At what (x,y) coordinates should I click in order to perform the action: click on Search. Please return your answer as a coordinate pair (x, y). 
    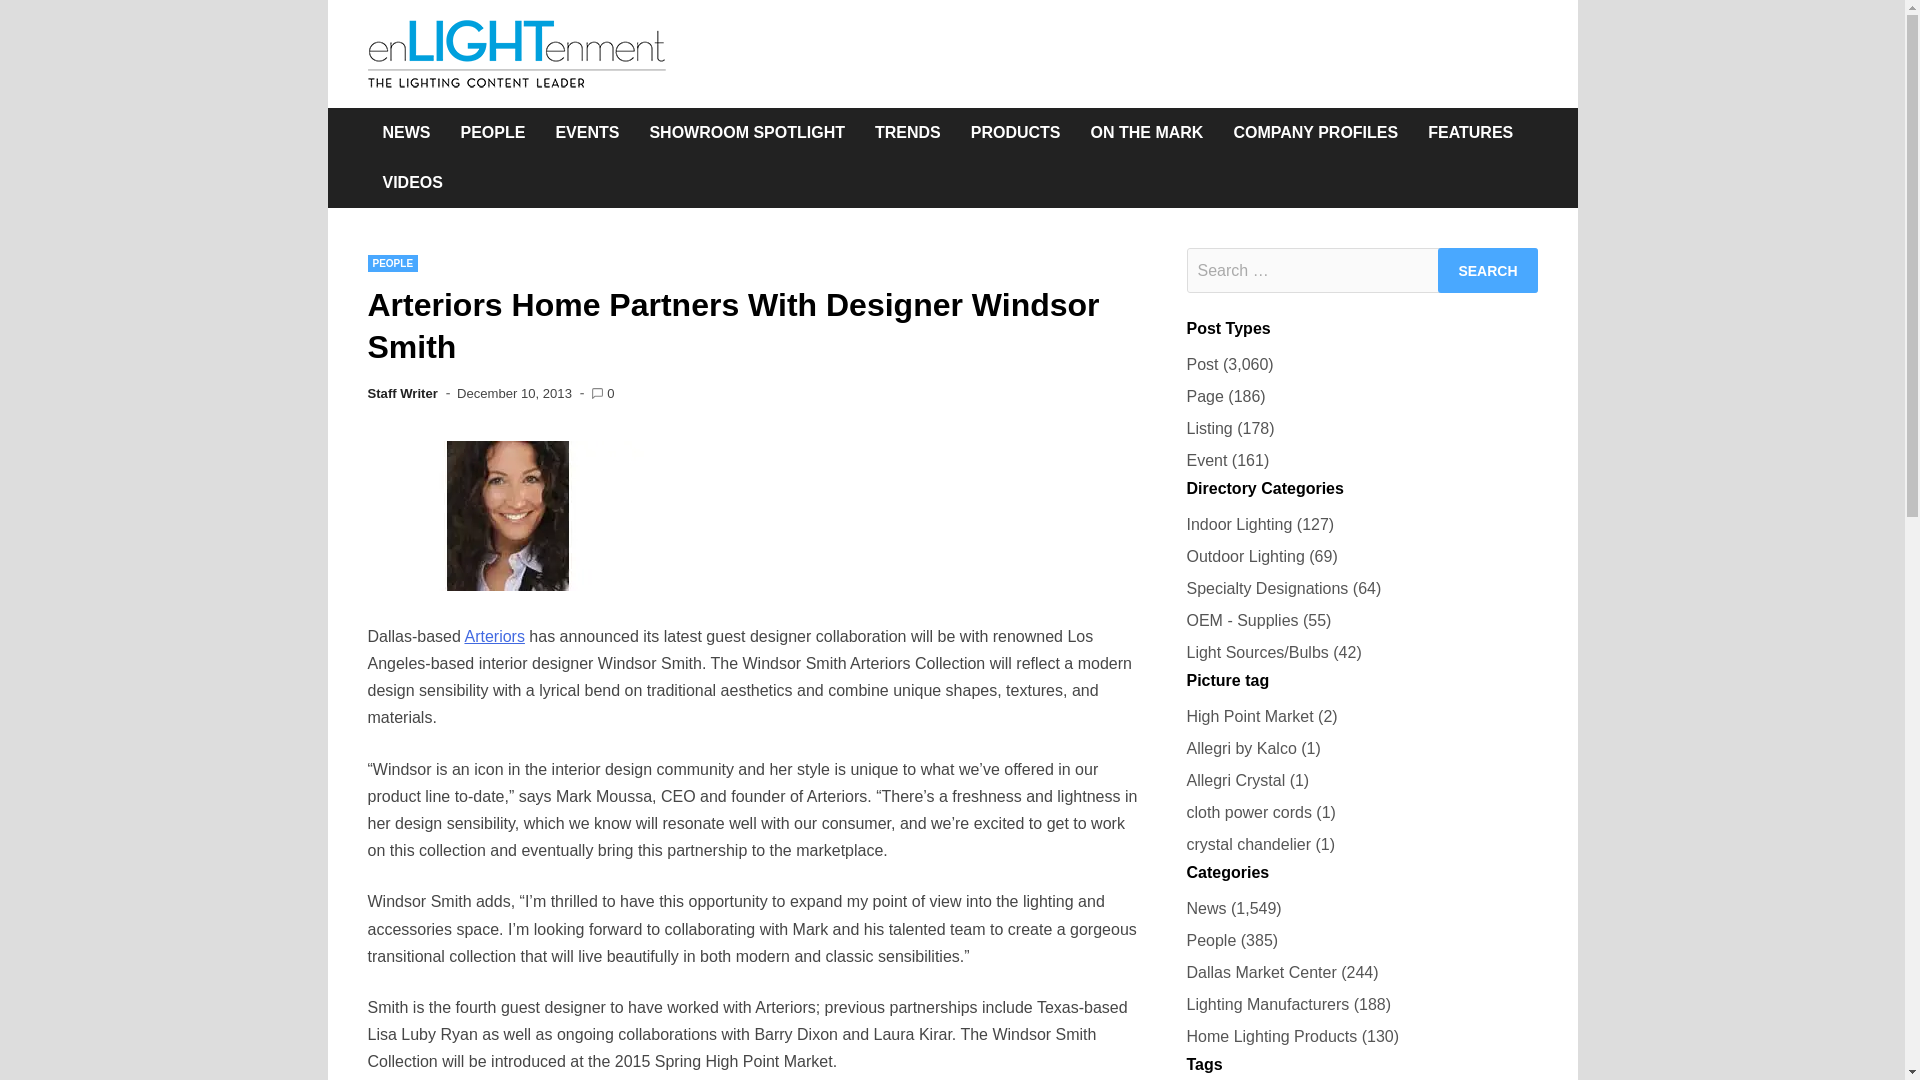
    Looking at the image, I should click on (1488, 270).